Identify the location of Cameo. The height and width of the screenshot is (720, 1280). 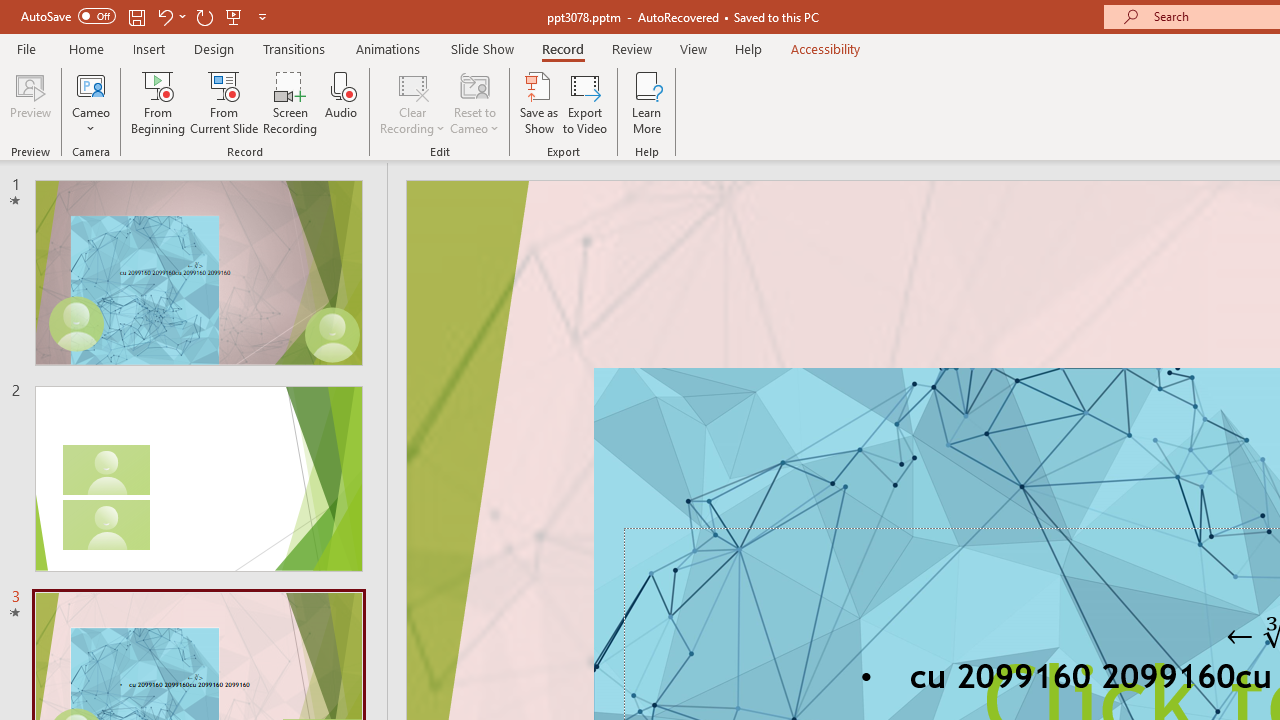
(91, 84).